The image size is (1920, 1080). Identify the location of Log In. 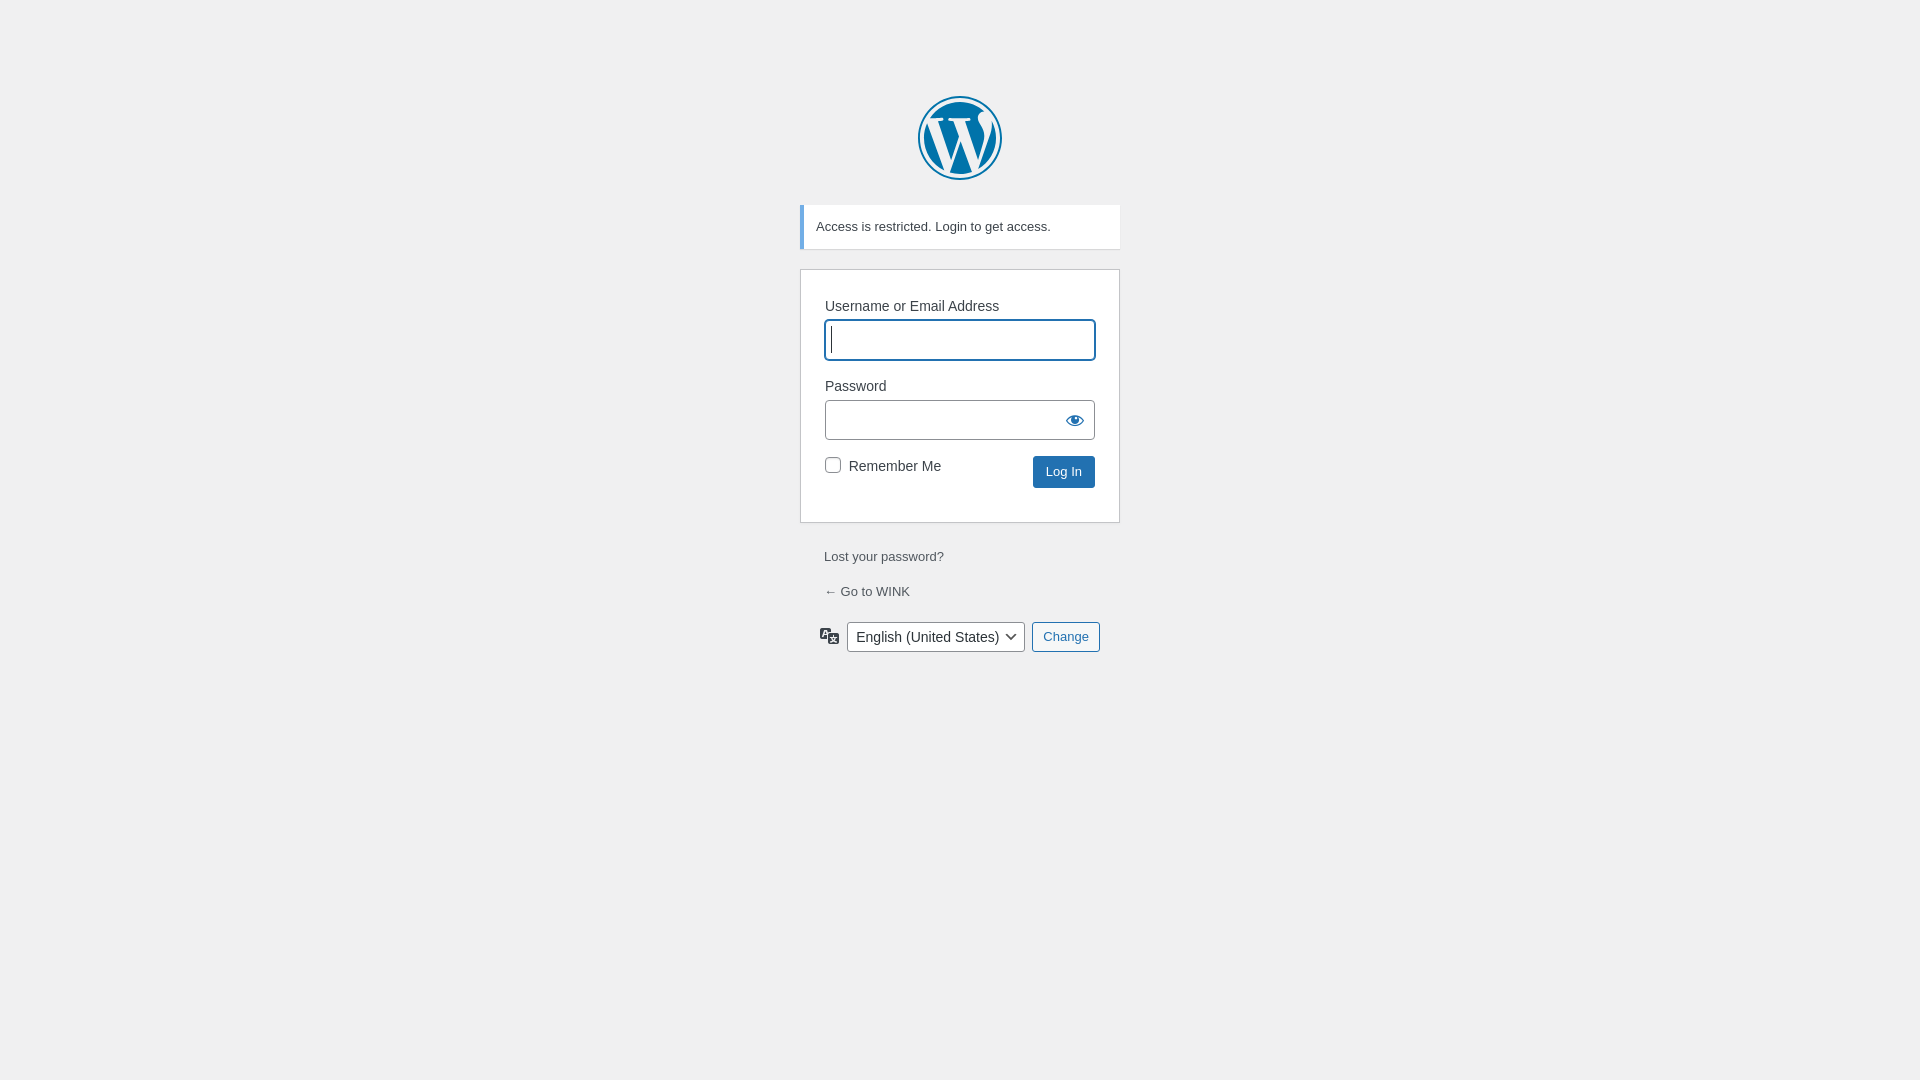
(1064, 472).